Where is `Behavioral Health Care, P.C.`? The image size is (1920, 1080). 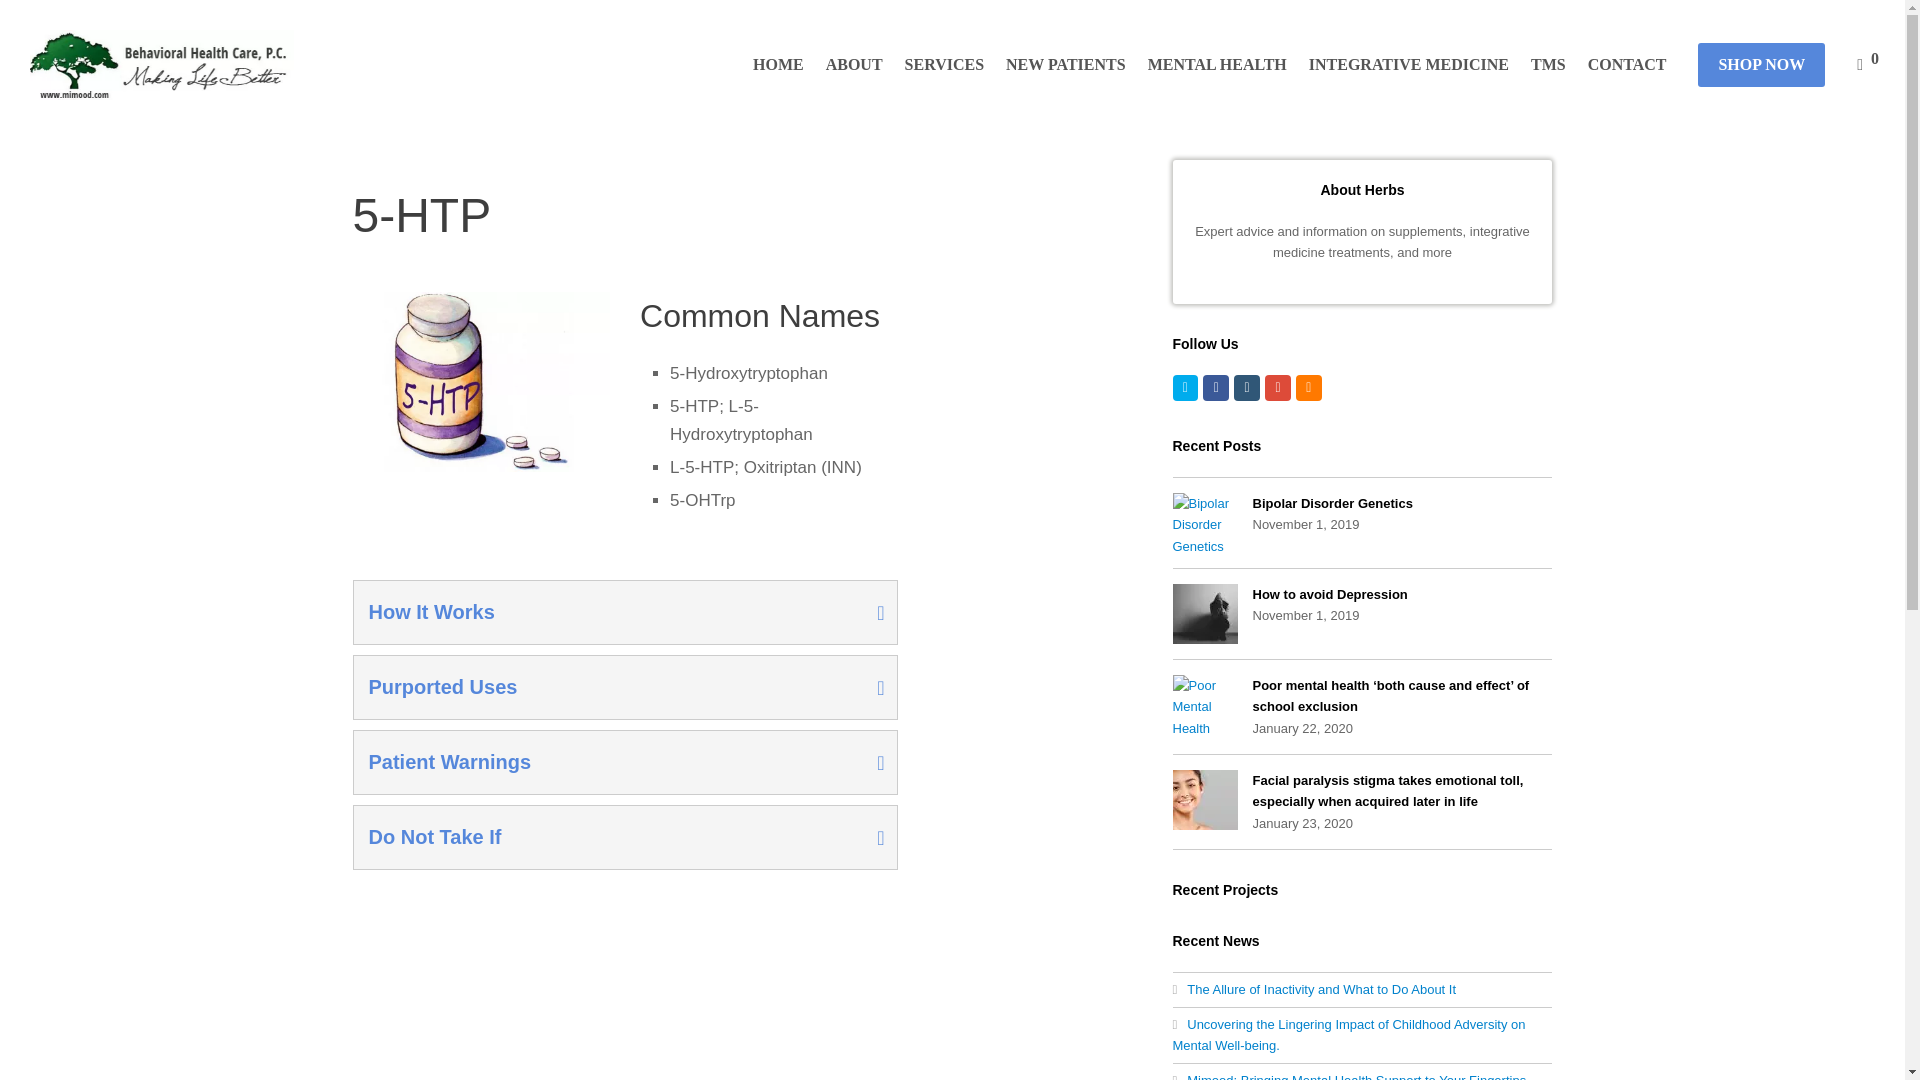 Behavioral Health Care, P.C. is located at coordinates (162, 64).